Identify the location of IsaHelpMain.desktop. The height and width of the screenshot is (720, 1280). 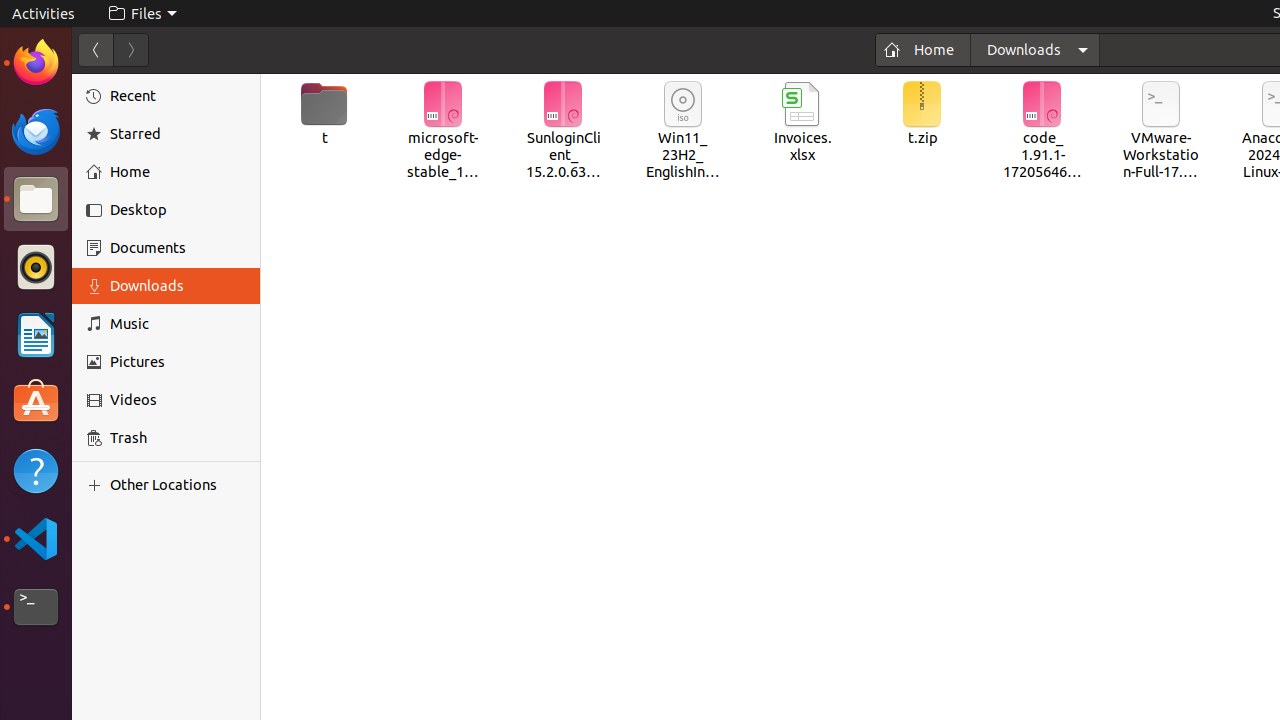
(134, 300).